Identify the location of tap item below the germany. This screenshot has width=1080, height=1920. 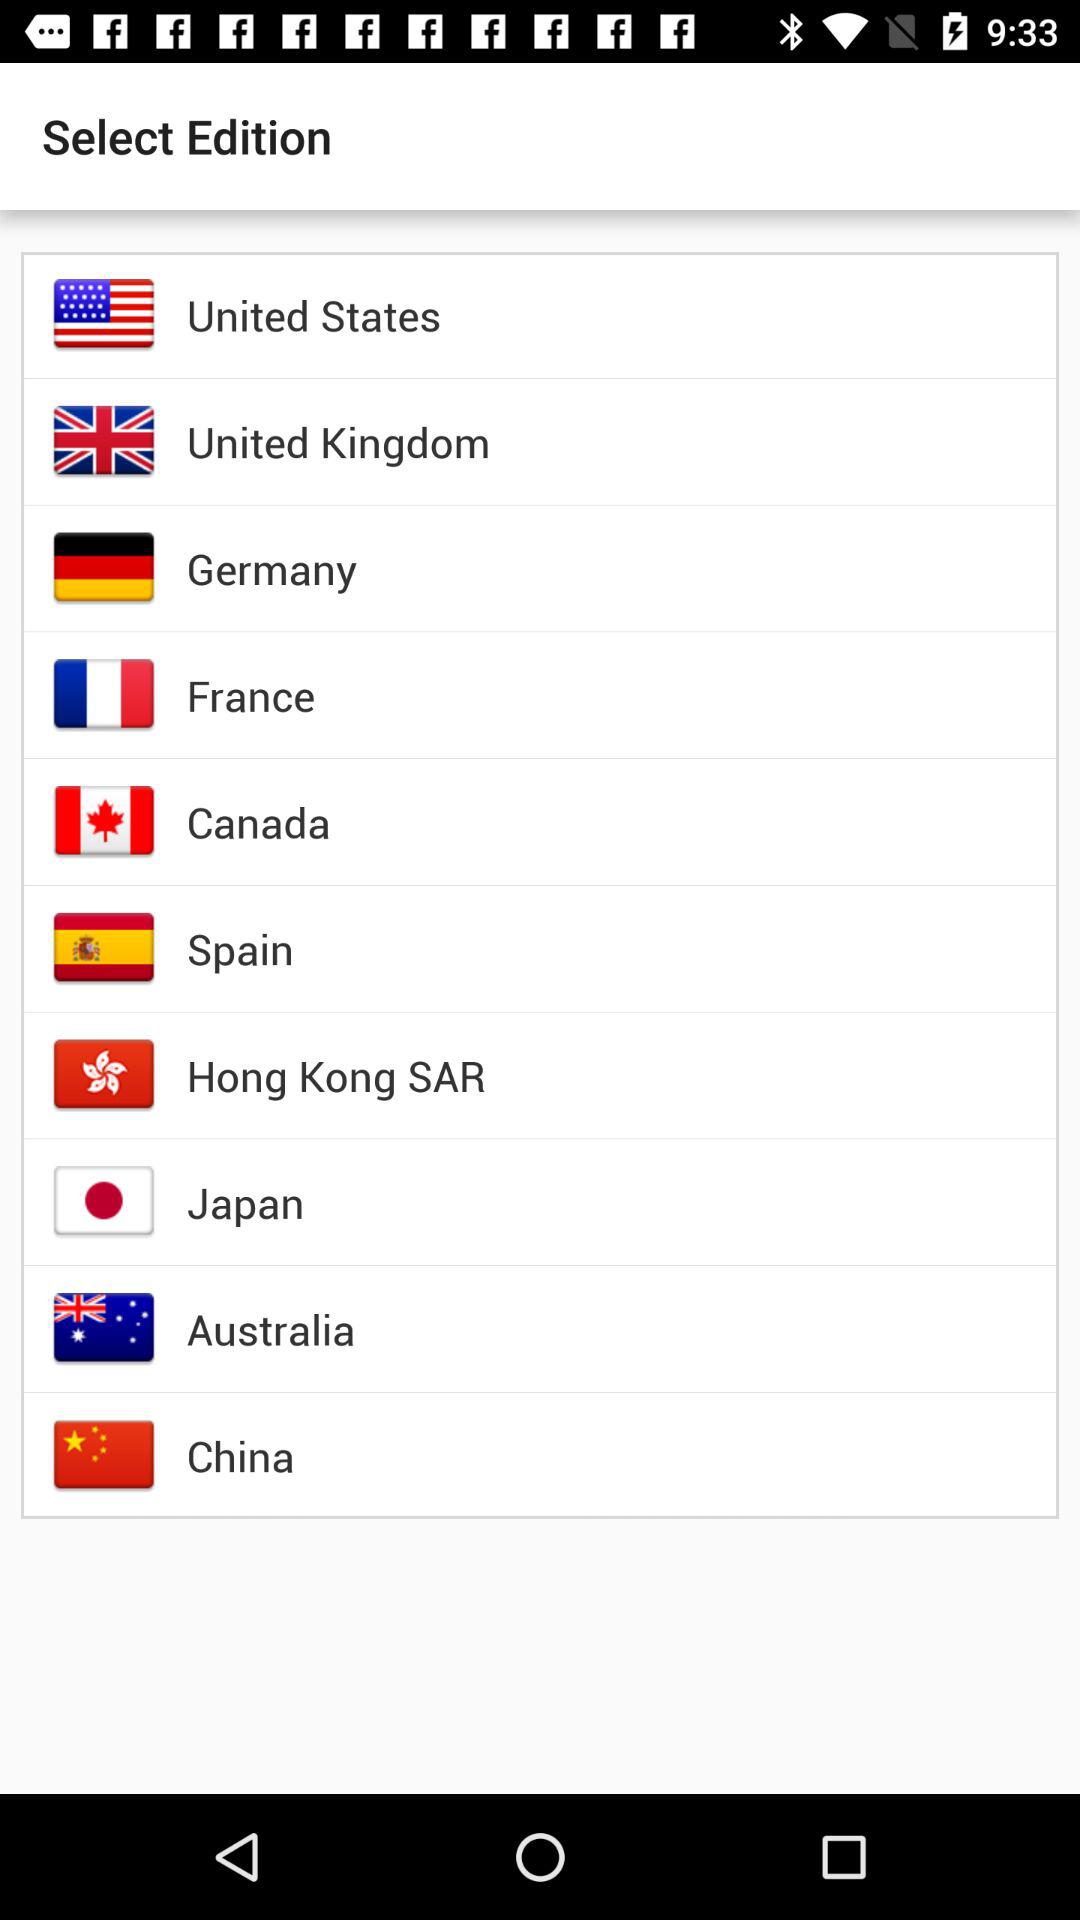
(250, 695).